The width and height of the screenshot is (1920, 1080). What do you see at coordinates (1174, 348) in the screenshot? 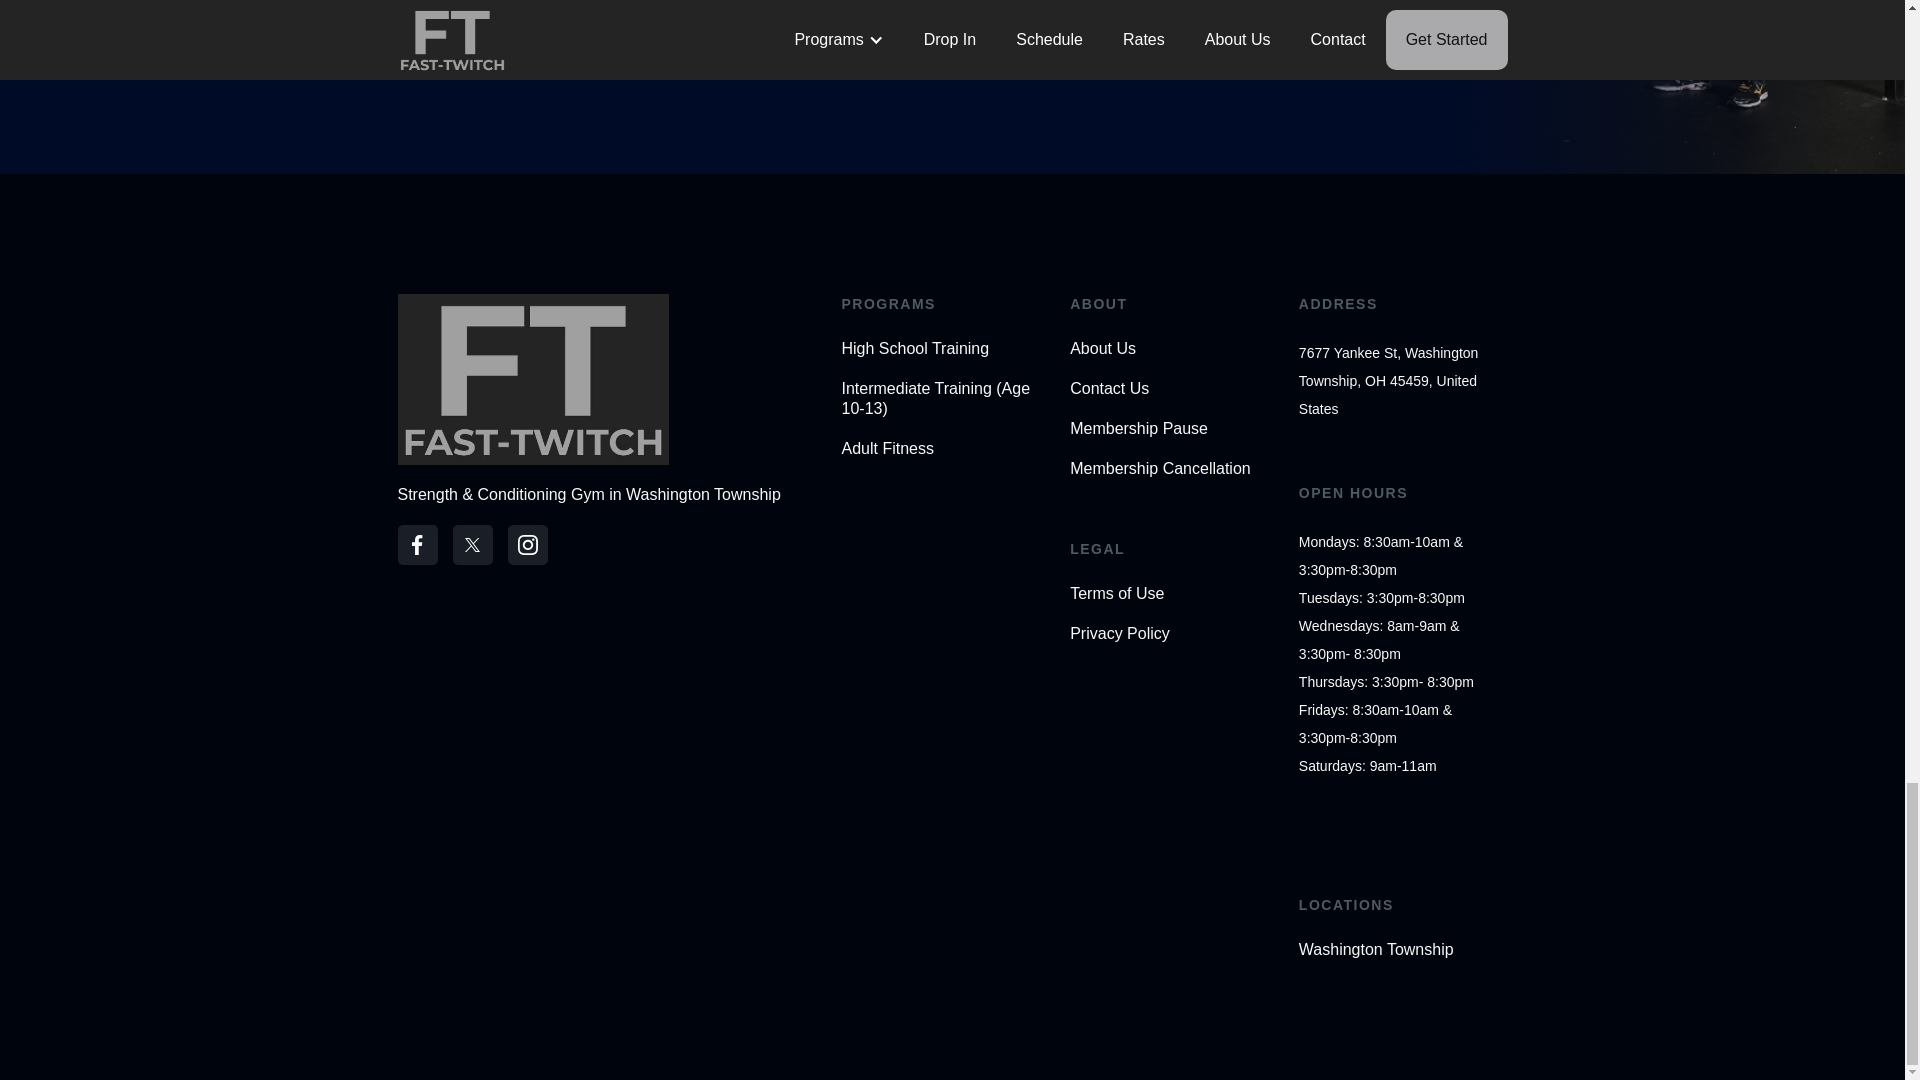
I see `About Us` at bounding box center [1174, 348].